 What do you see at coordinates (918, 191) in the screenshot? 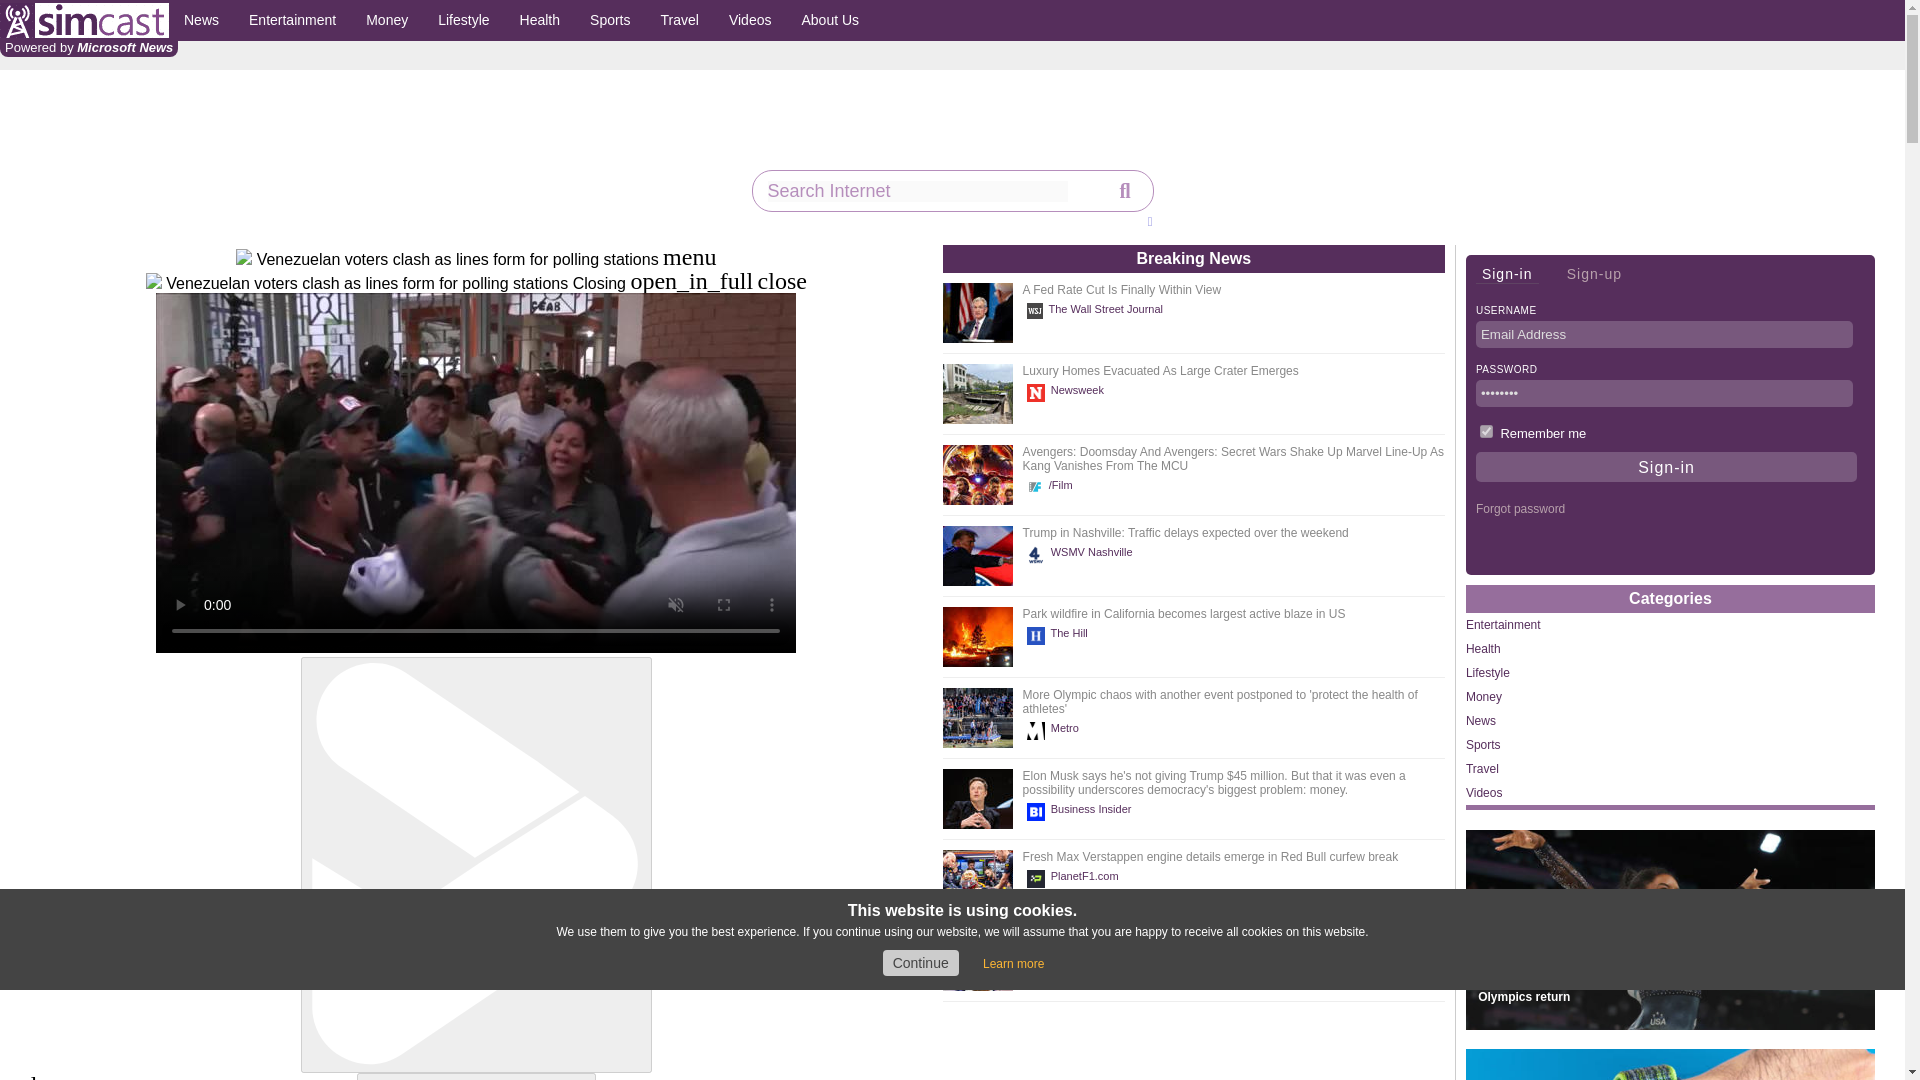
I see `Search Internet` at bounding box center [918, 191].